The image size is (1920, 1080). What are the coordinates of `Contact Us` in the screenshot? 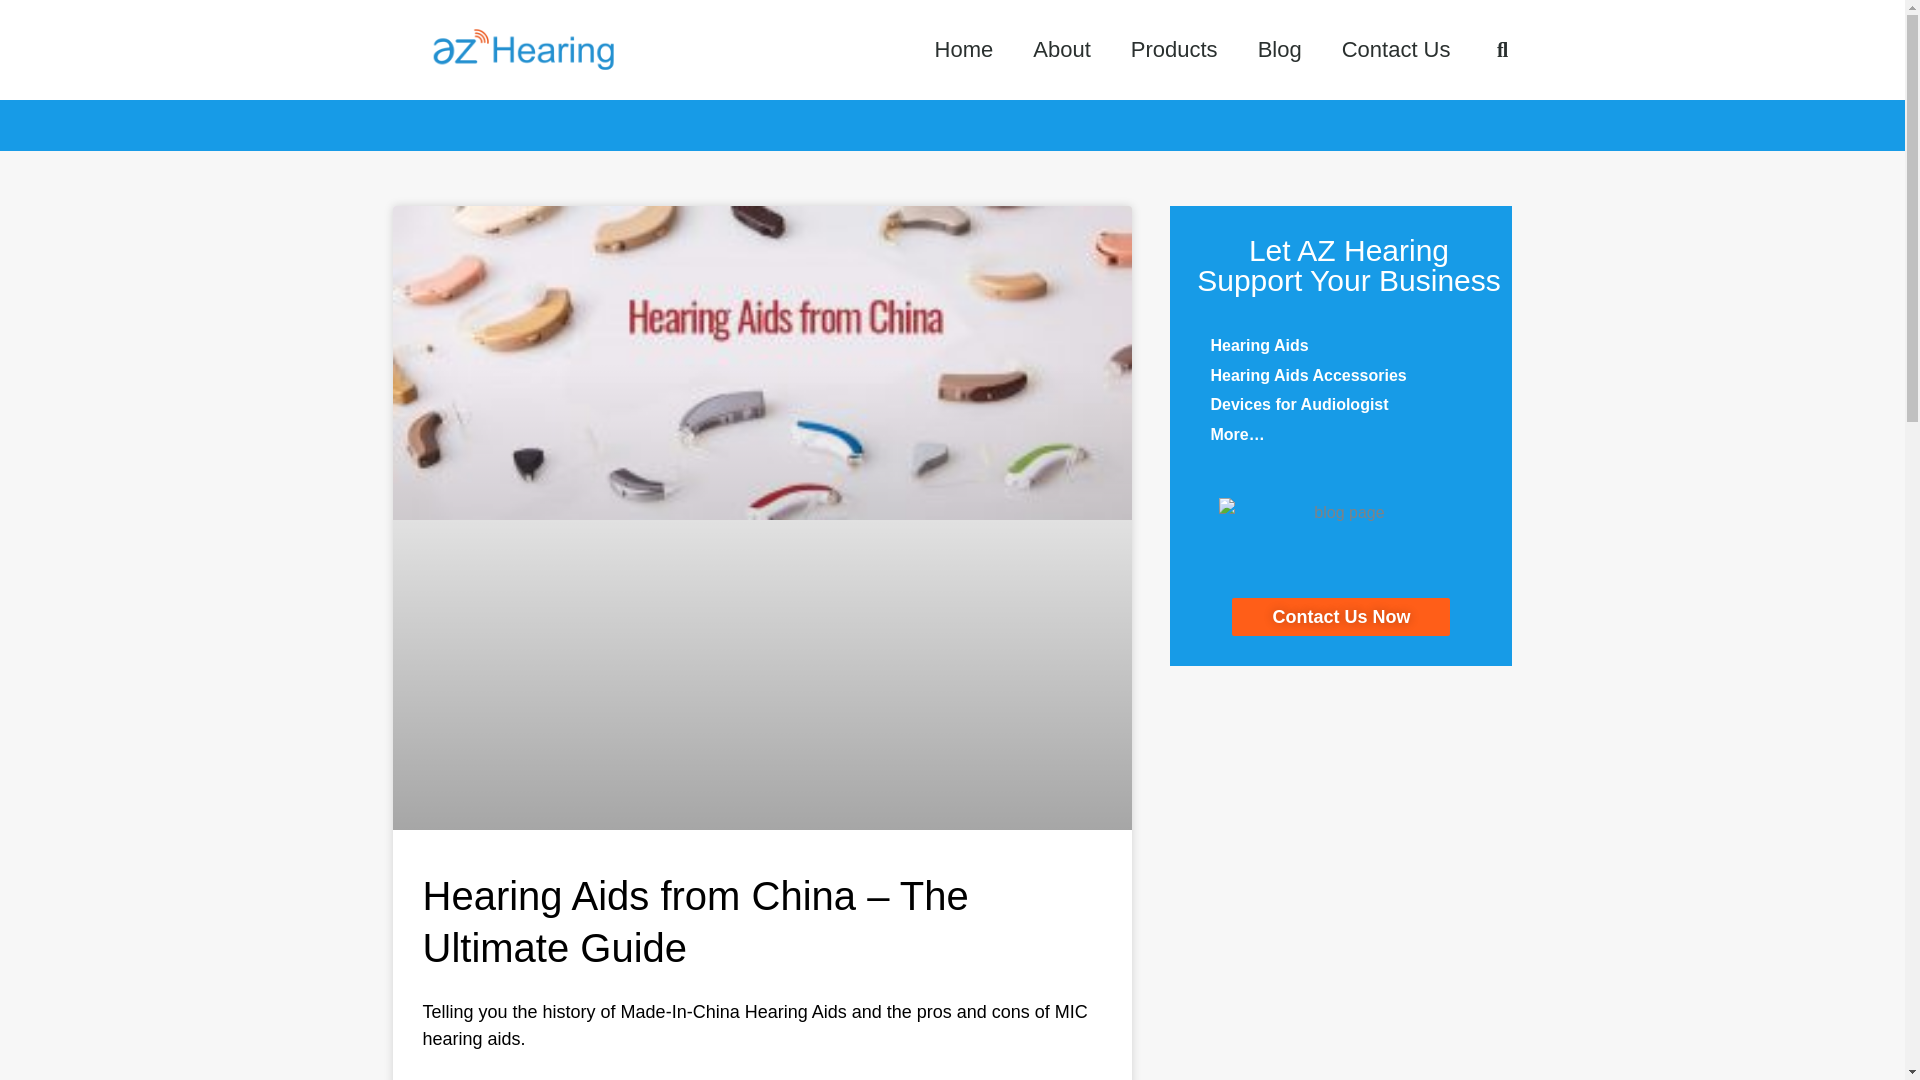 It's located at (1396, 50).